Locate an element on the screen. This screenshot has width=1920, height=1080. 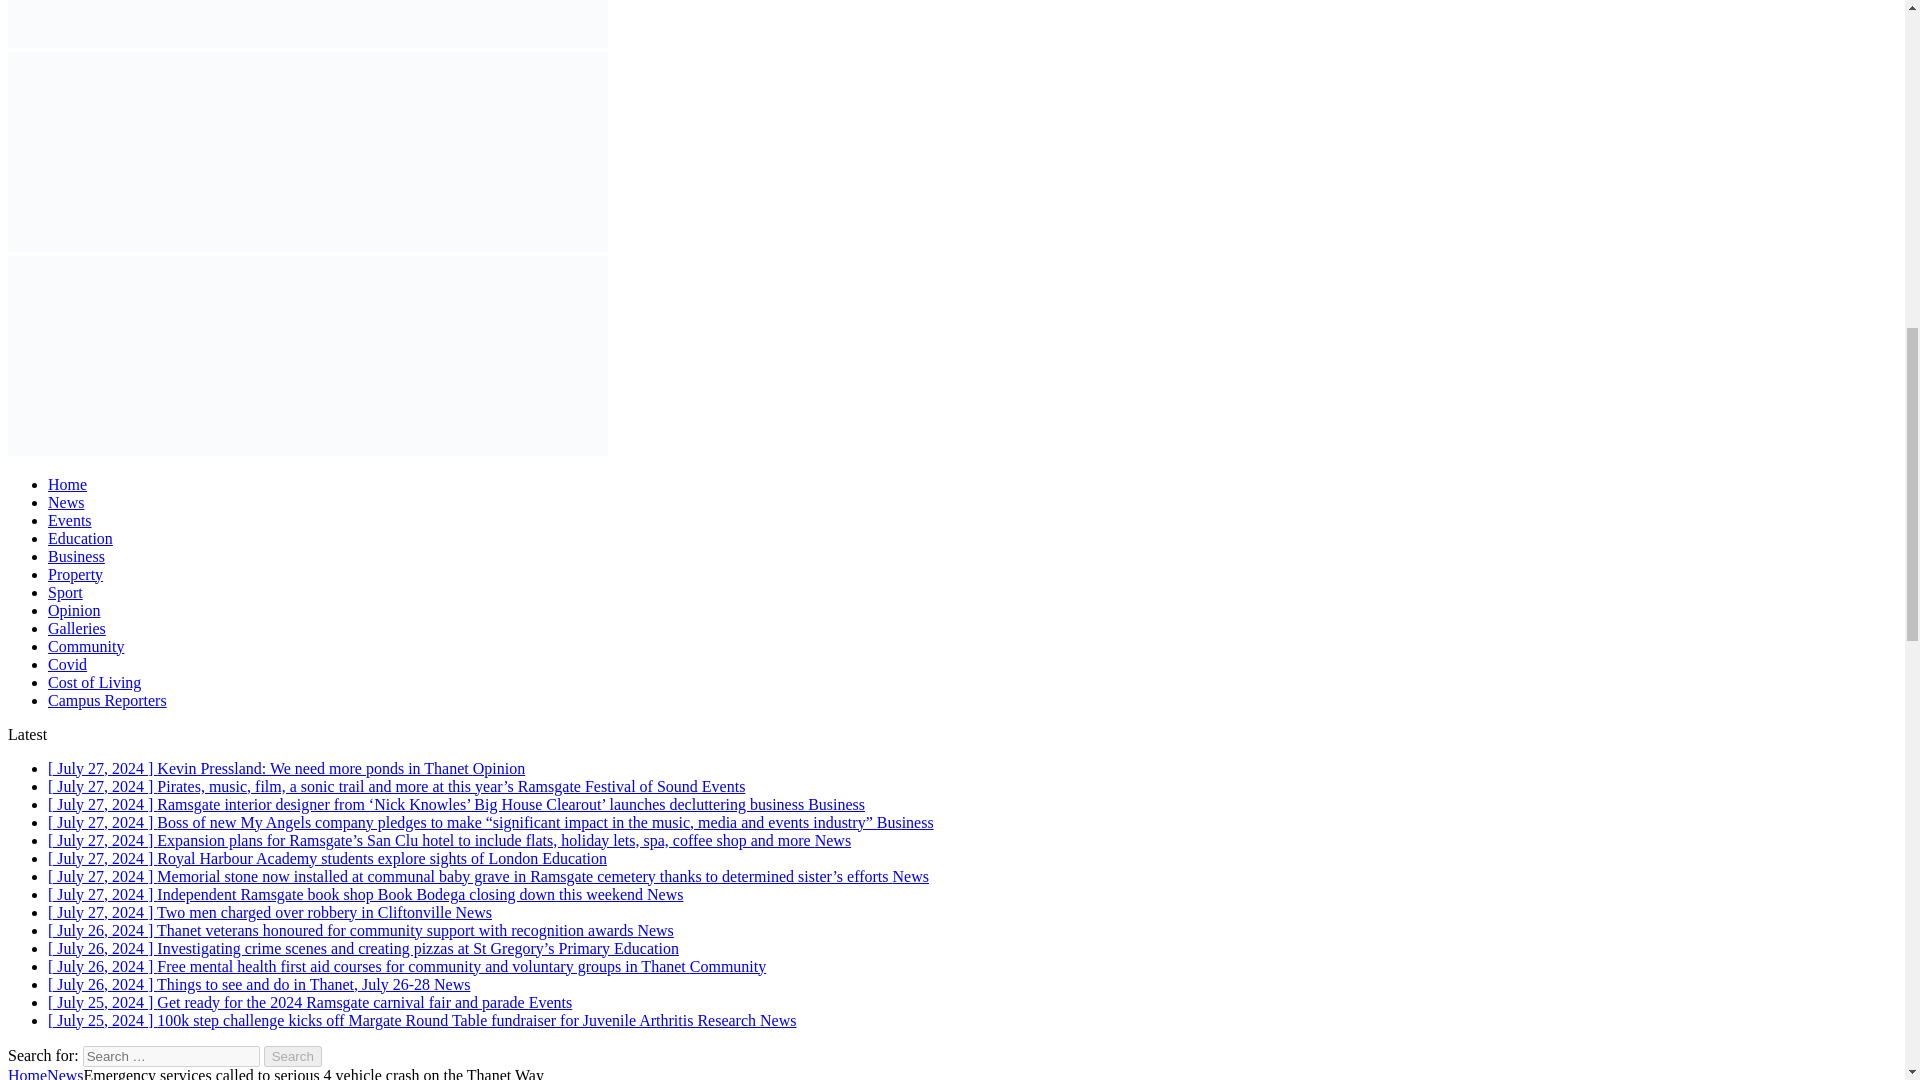
Covid is located at coordinates (67, 664).